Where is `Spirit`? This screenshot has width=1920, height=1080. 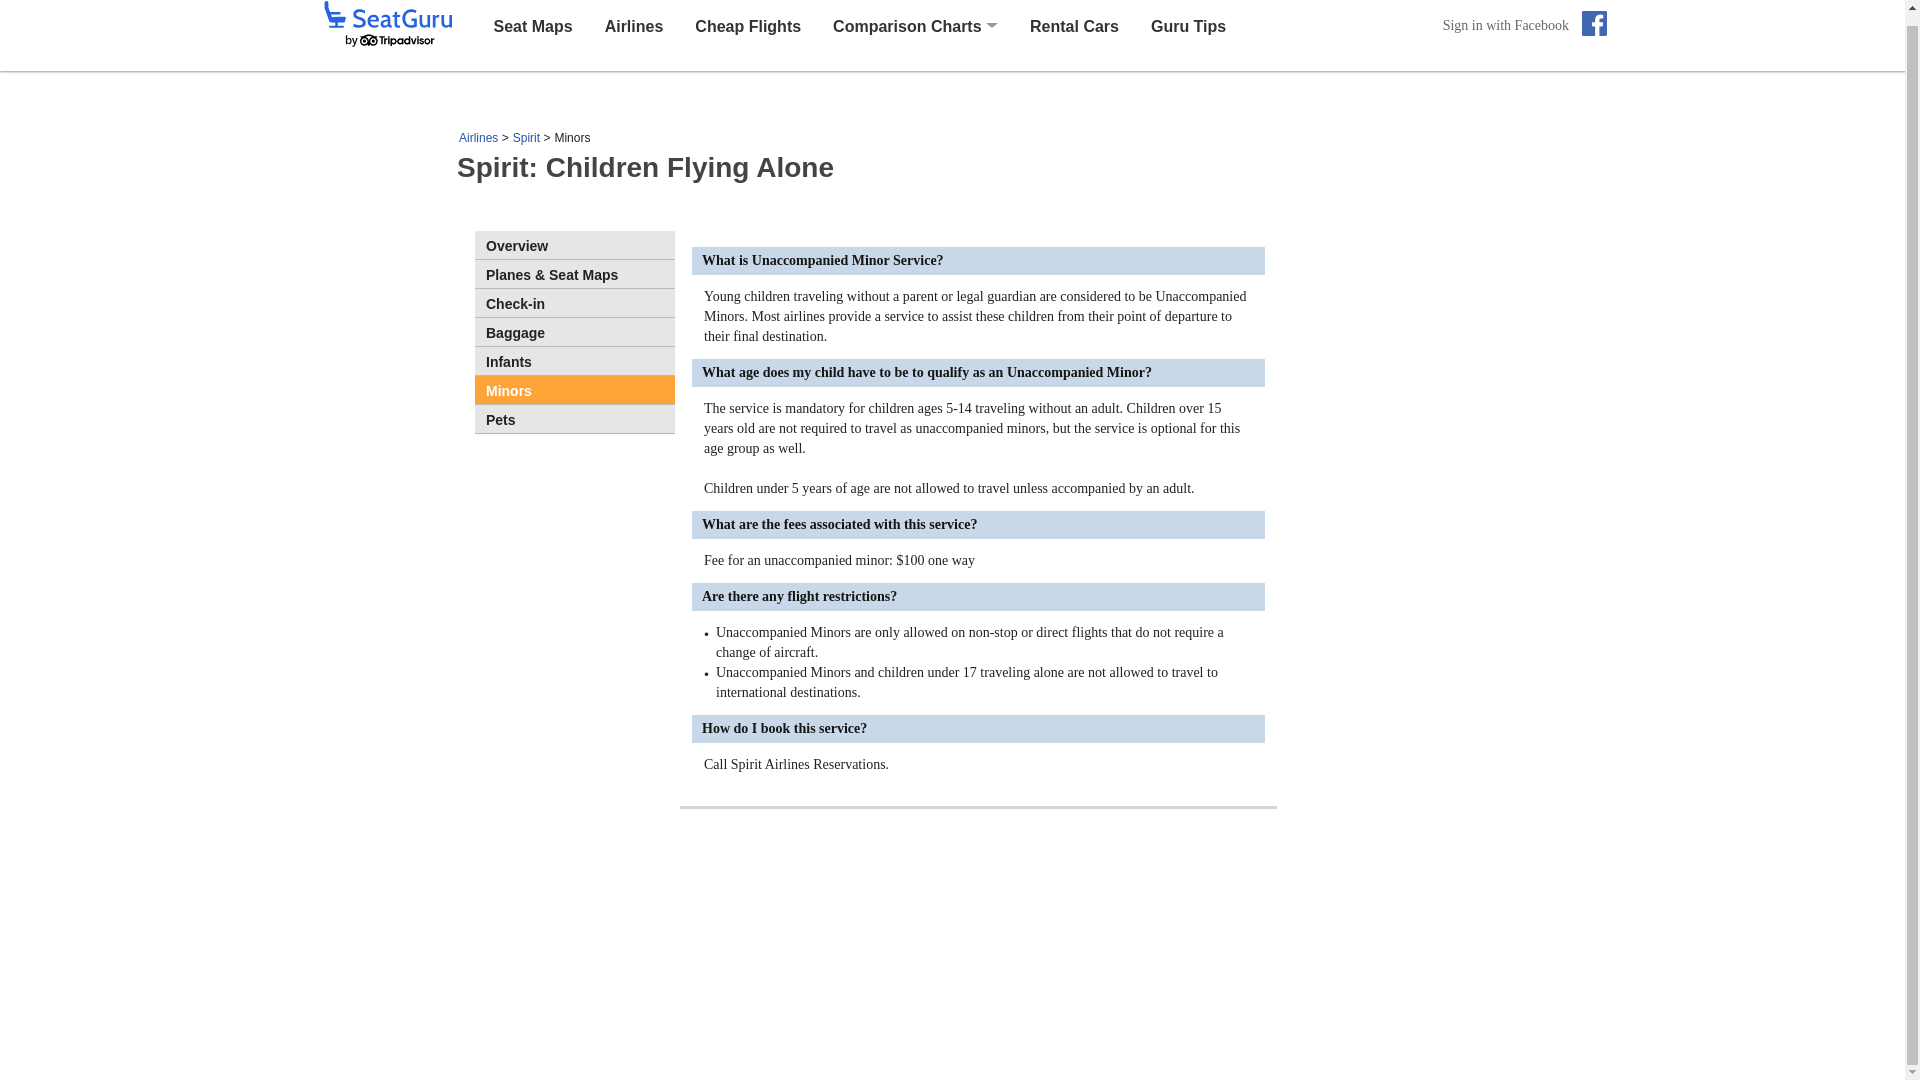 Spirit is located at coordinates (526, 137).